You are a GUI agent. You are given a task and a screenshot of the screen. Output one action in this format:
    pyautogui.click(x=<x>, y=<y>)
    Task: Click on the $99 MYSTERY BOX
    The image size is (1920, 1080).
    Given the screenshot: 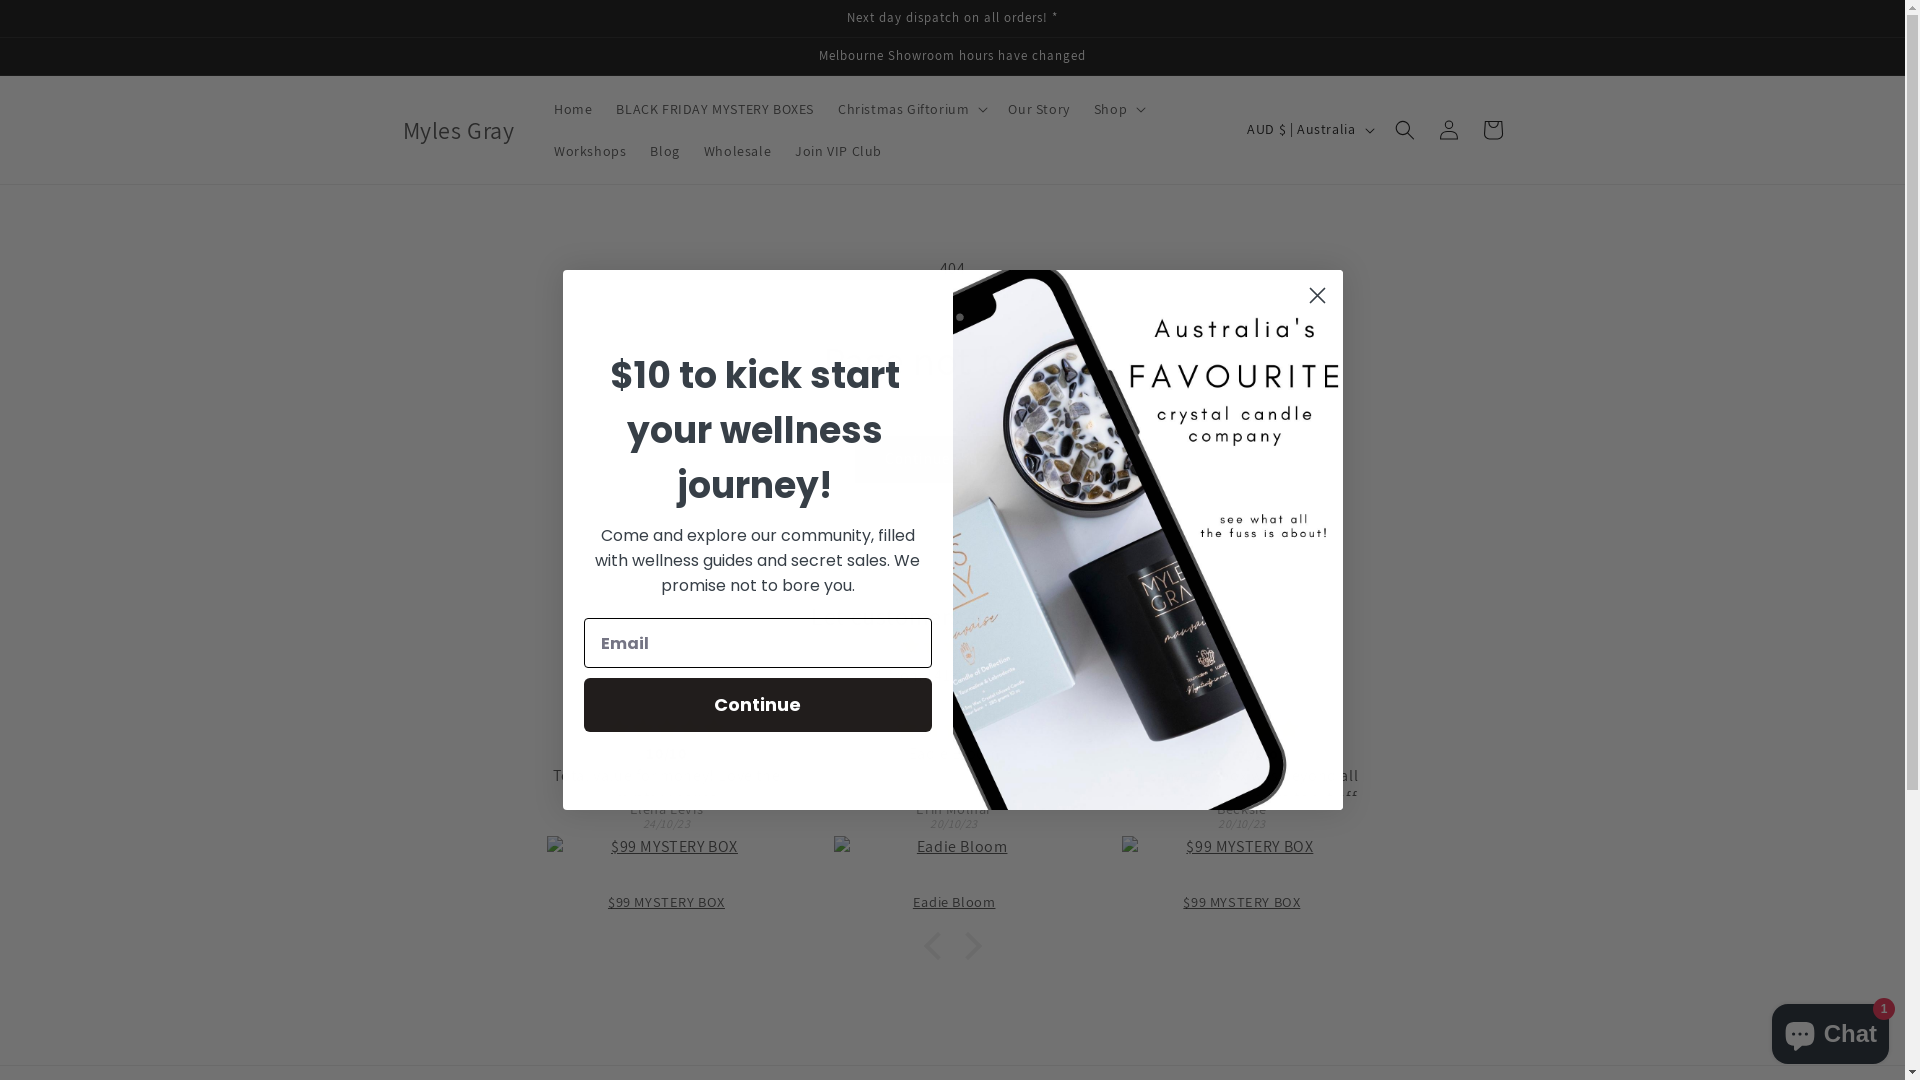 What is the action you would take?
    pyautogui.click(x=666, y=864)
    